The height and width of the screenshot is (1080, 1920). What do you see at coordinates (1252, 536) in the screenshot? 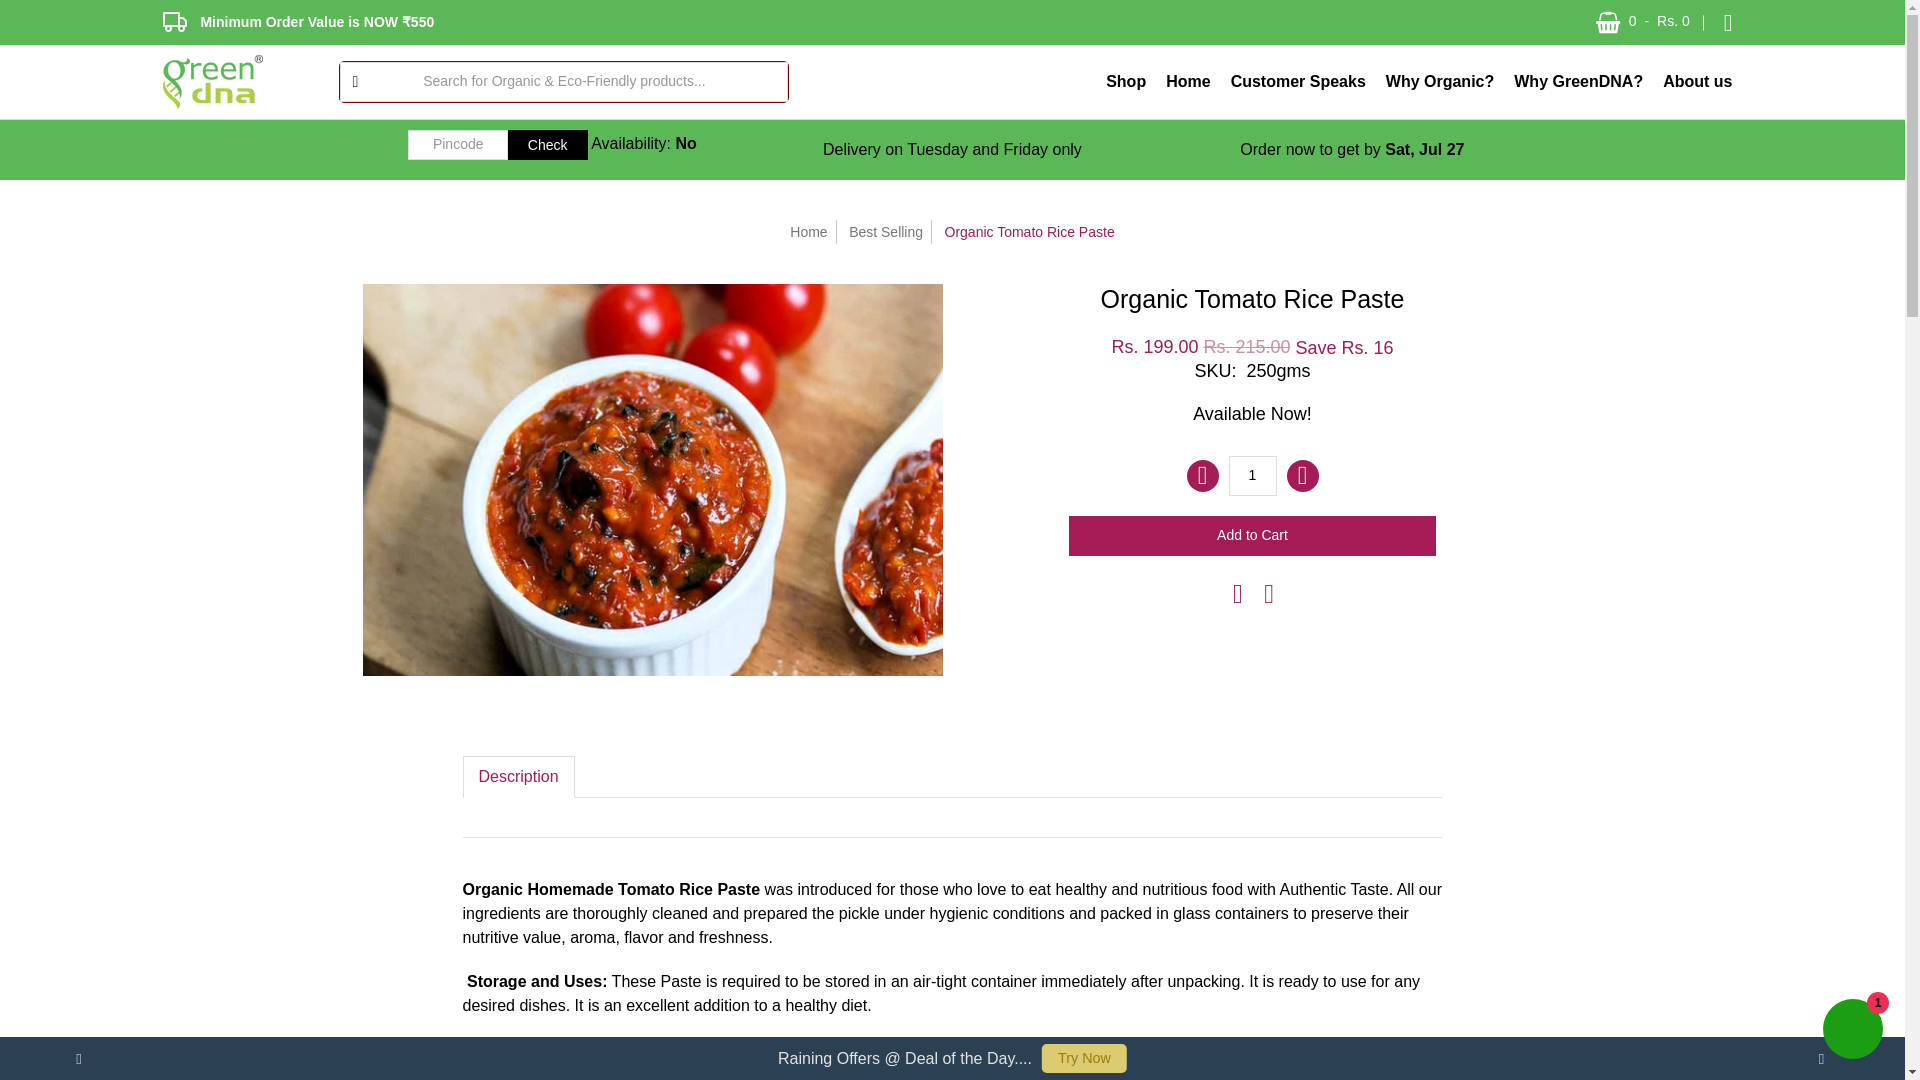
I see `Add to Cart` at bounding box center [1252, 536].